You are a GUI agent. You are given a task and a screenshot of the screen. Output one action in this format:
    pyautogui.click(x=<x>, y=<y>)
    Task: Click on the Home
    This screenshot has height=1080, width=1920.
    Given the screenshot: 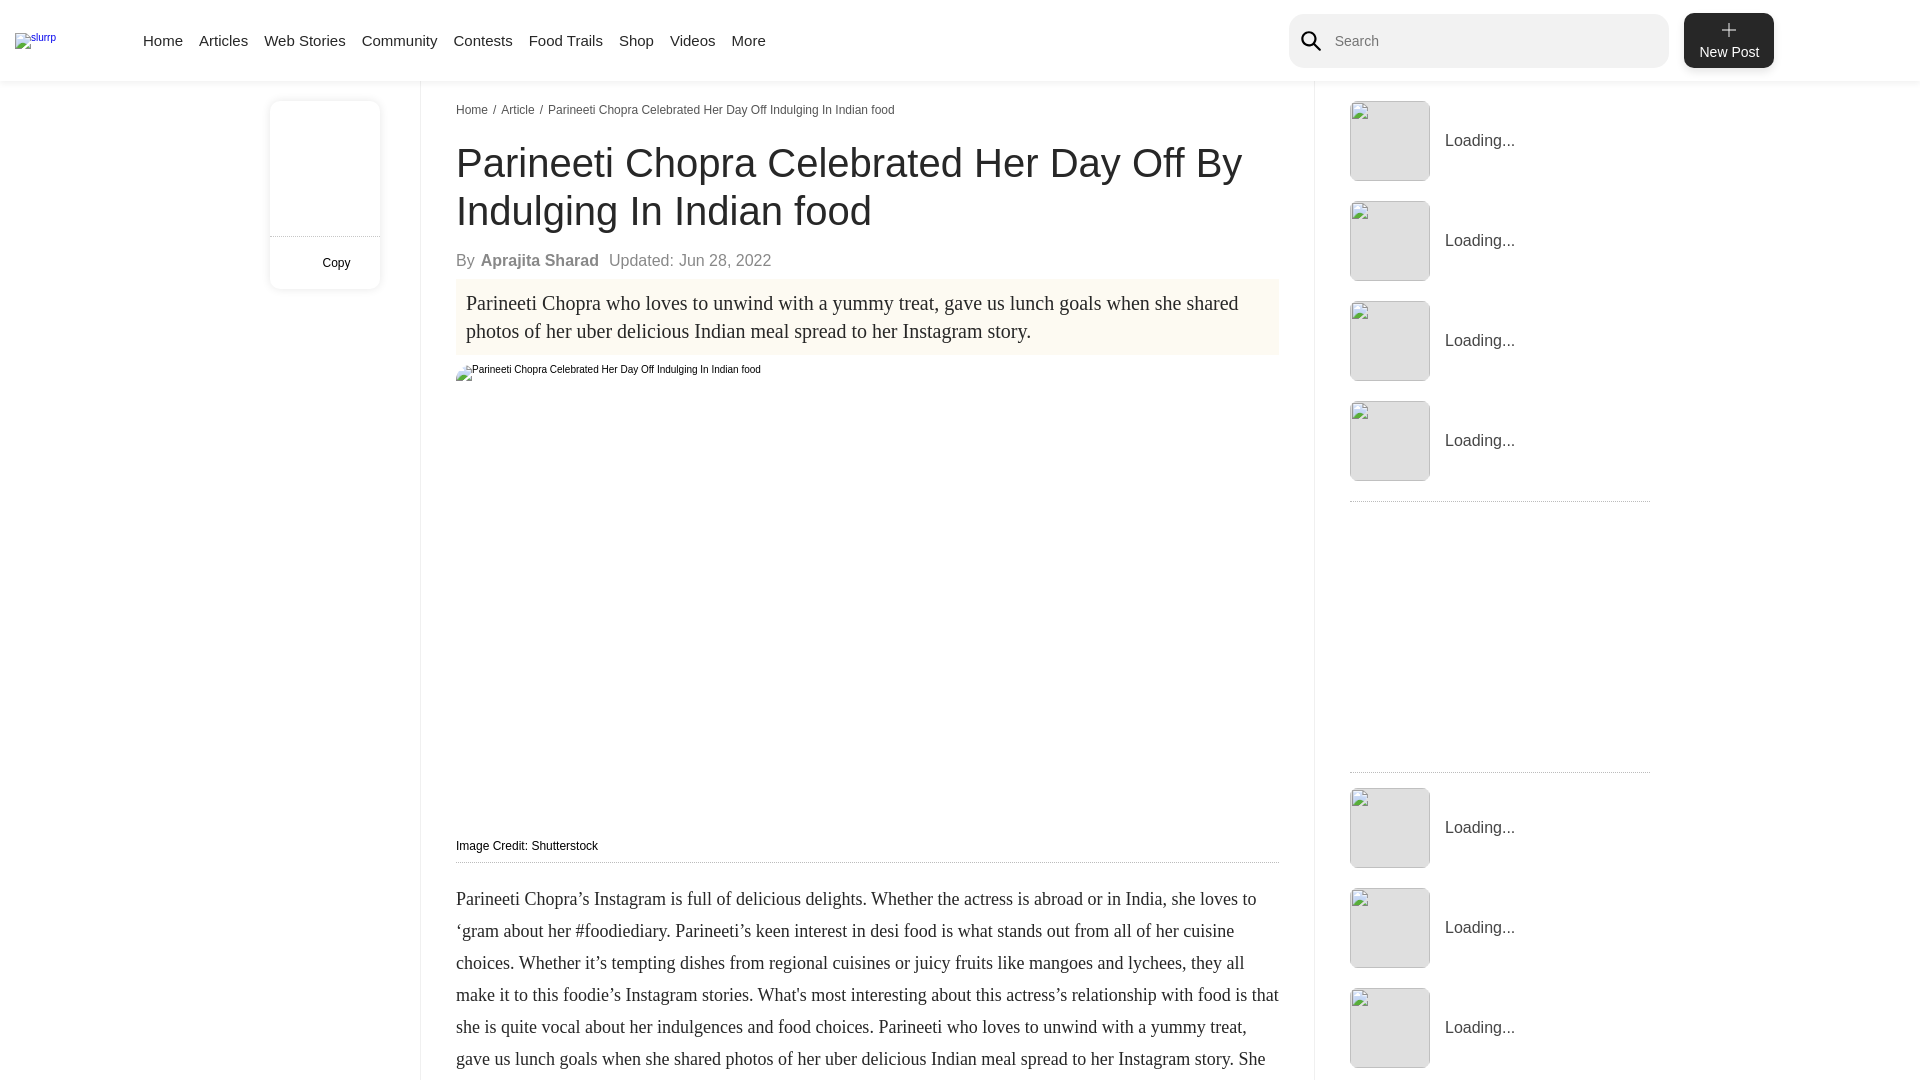 What is the action you would take?
    pyautogui.click(x=162, y=40)
    